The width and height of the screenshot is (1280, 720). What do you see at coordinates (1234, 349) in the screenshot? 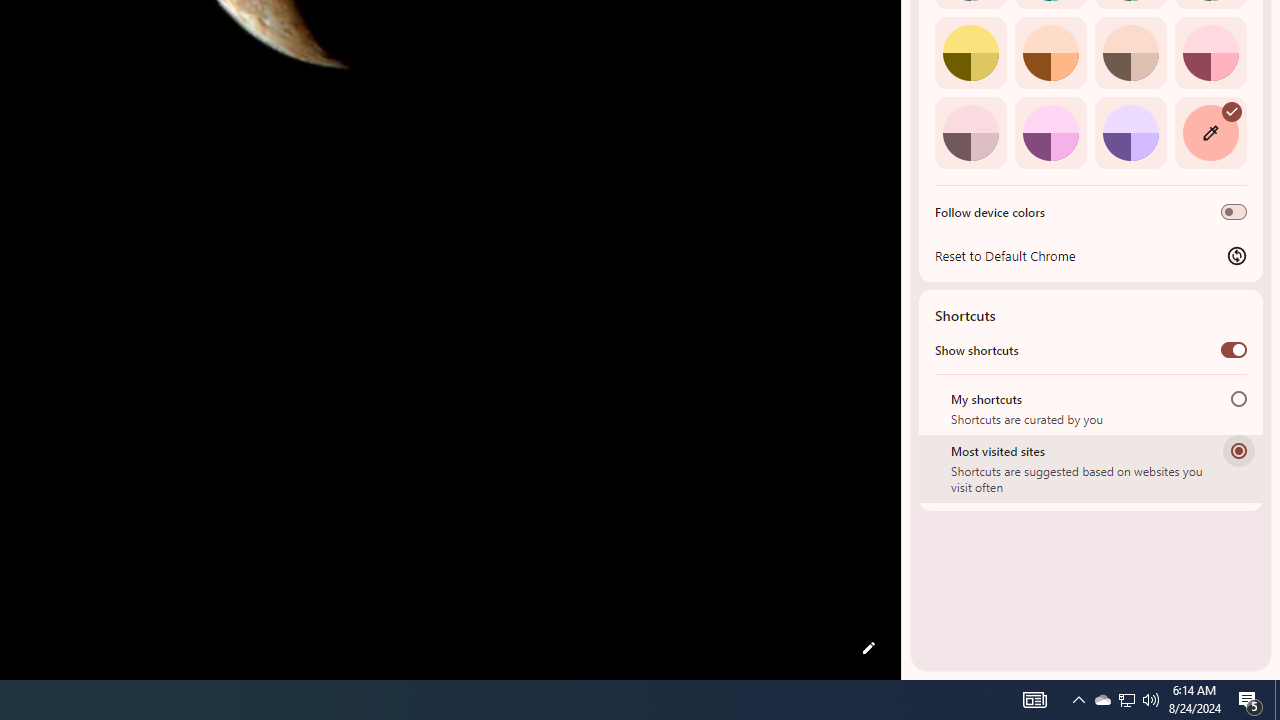
I see `Show shortcuts` at bounding box center [1234, 349].